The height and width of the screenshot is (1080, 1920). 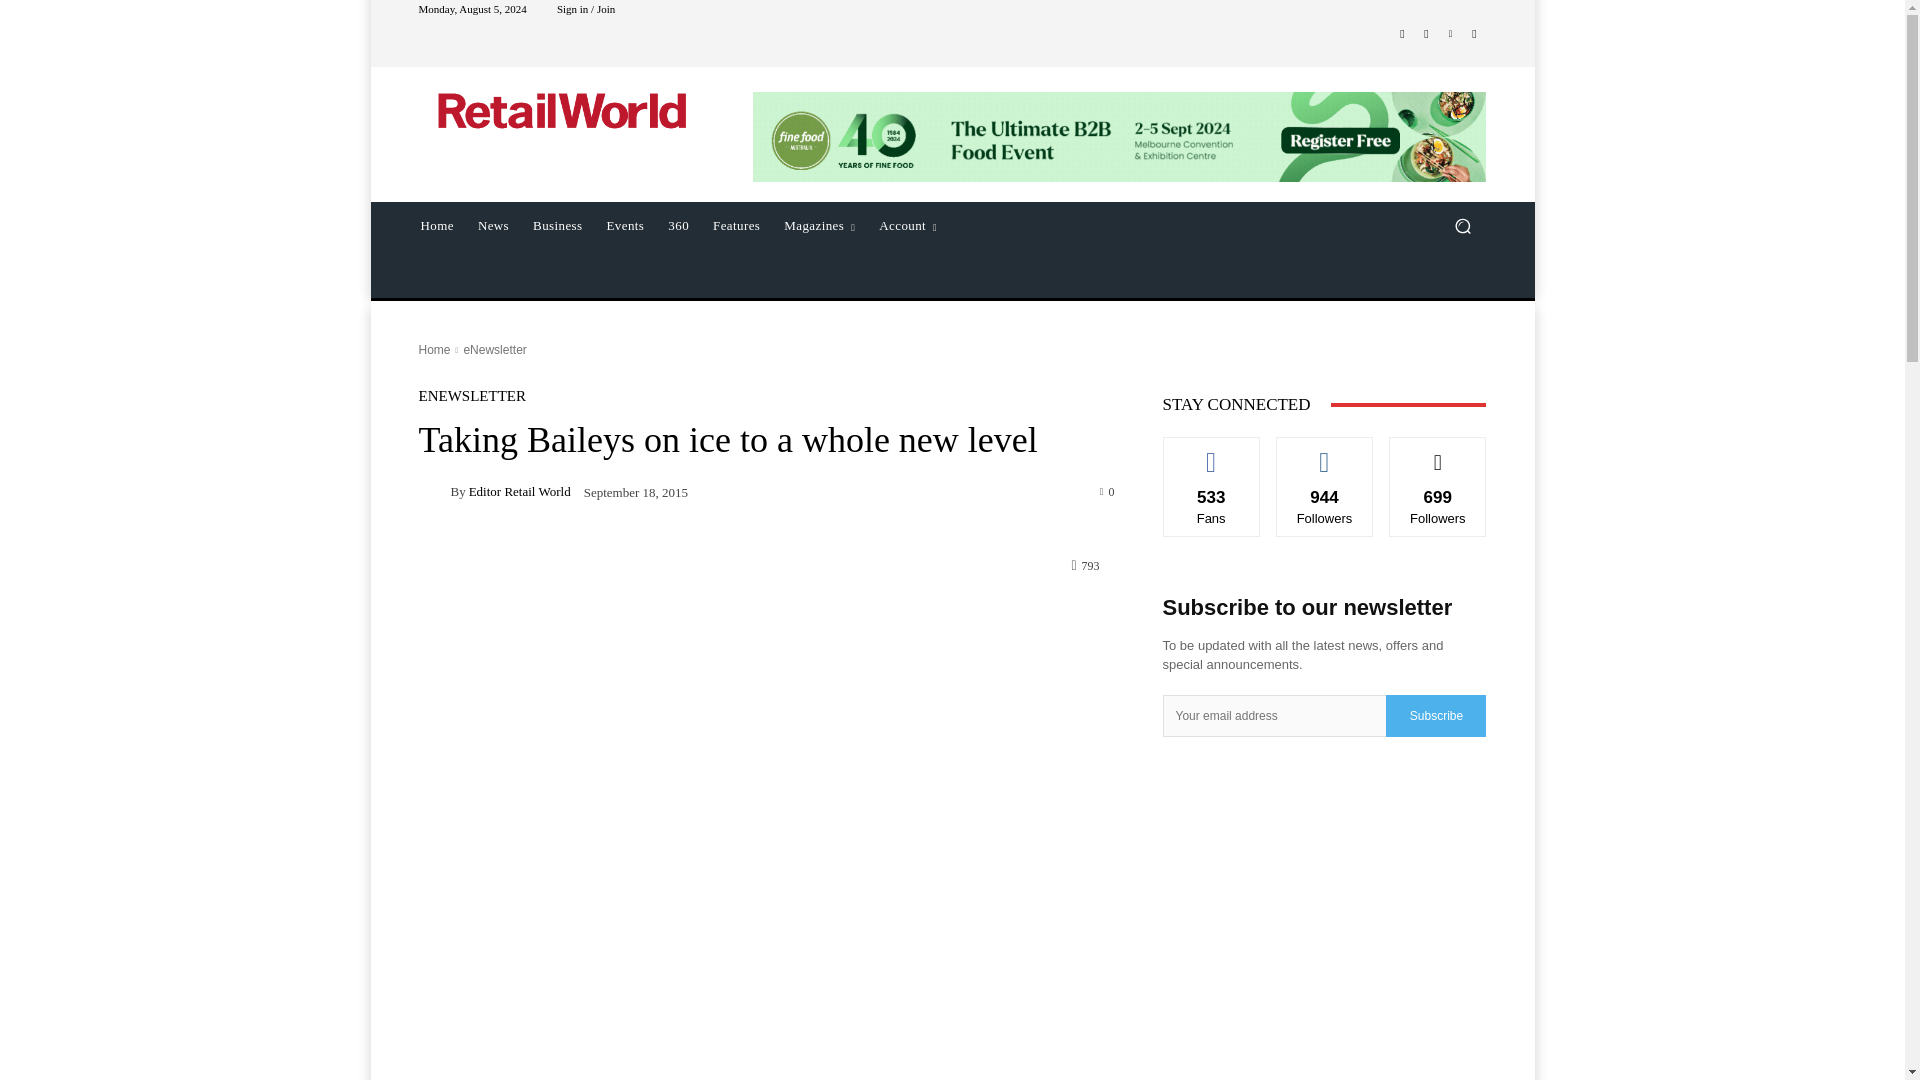 What do you see at coordinates (434, 492) in the screenshot?
I see `Editor Retail World` at bounding box center [434, 492].